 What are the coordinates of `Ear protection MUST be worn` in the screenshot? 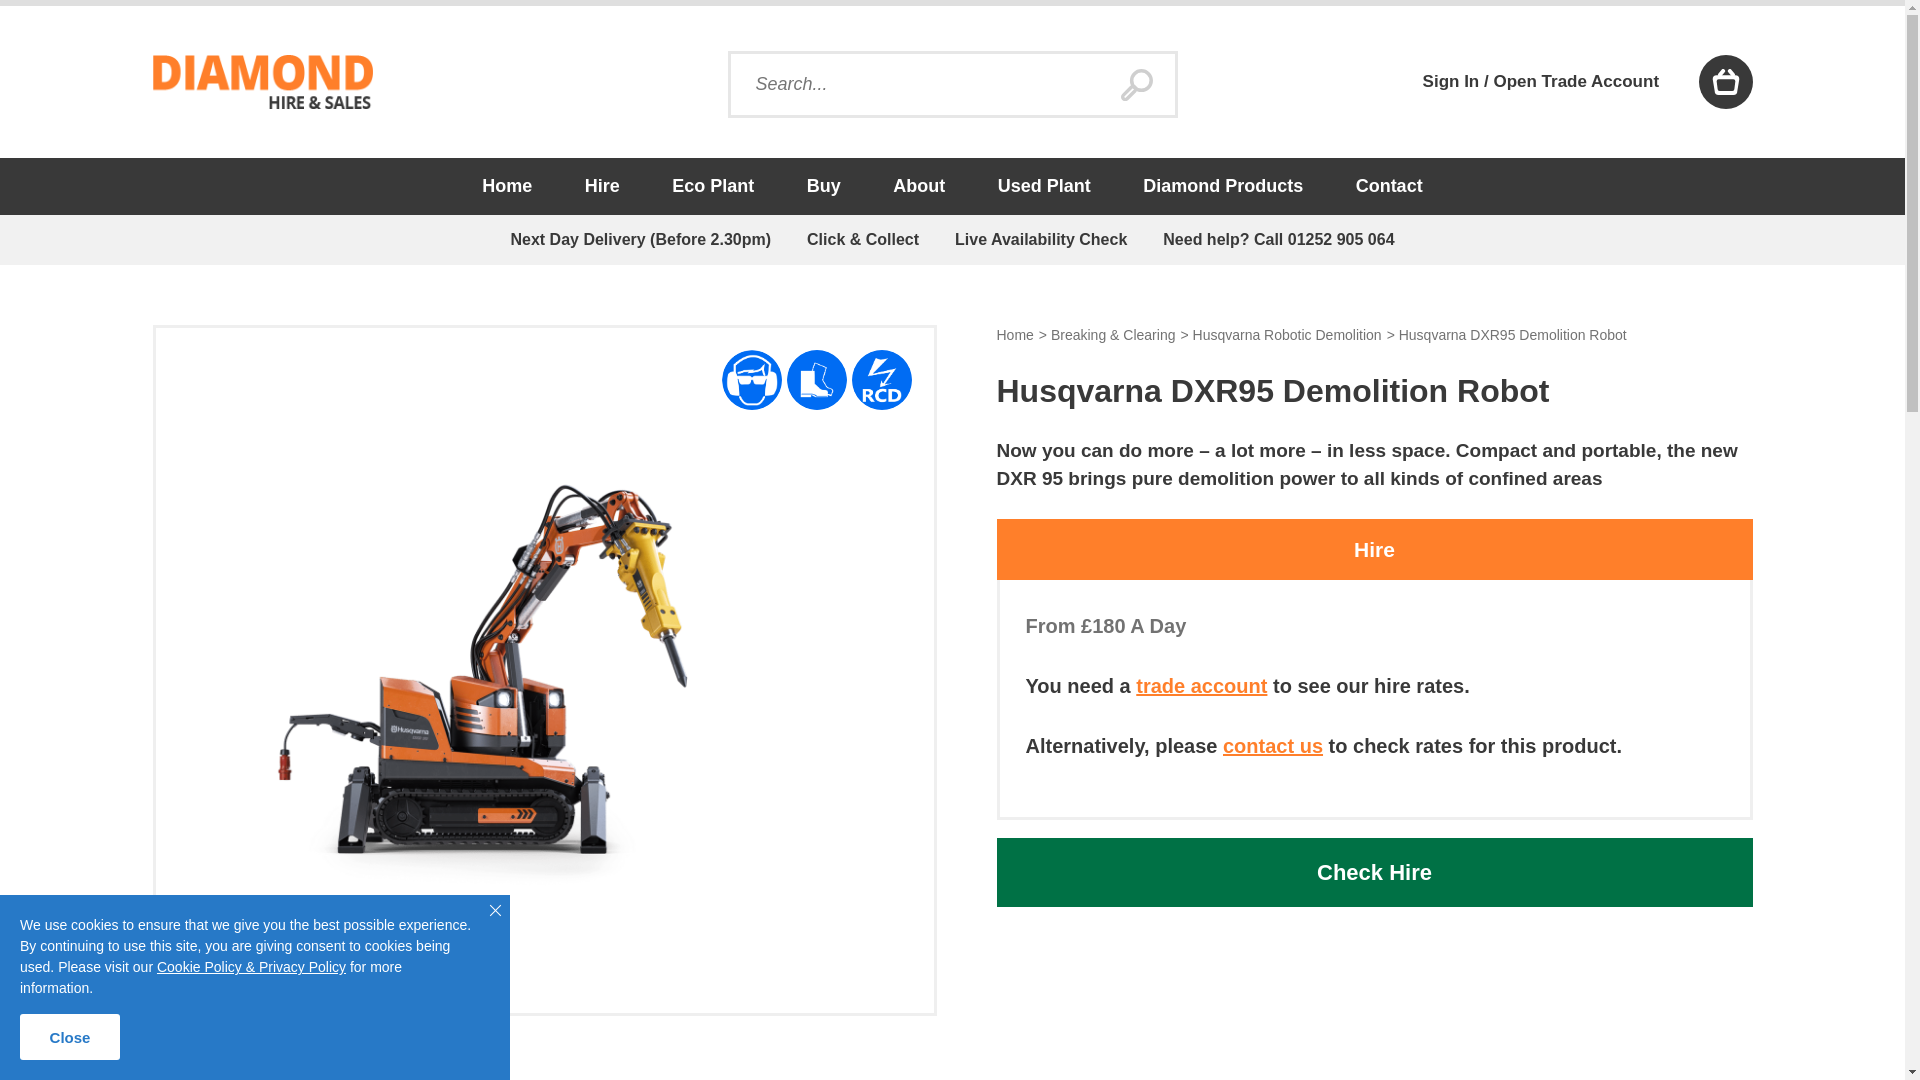 It's located at (751, 380).